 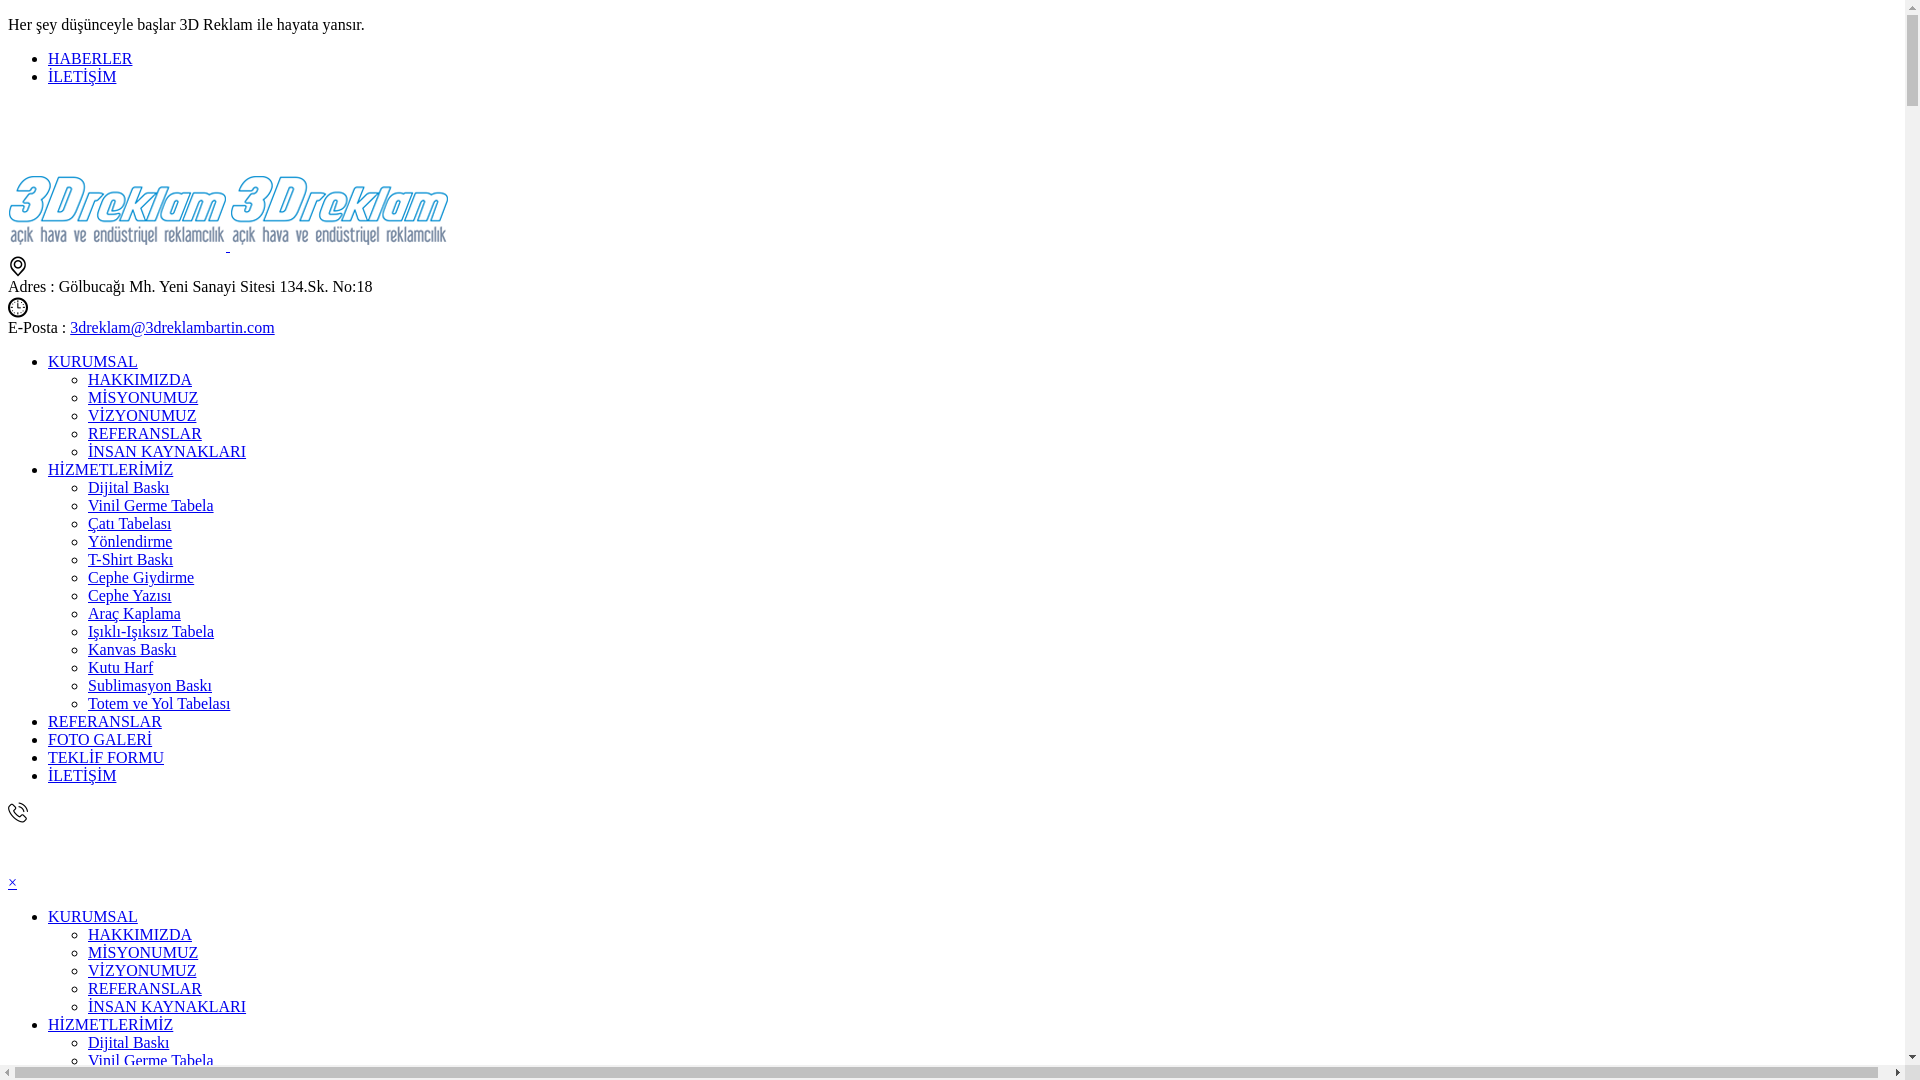 I want to click on Vinil Germe Tabela, so click(x=151, y=1060).